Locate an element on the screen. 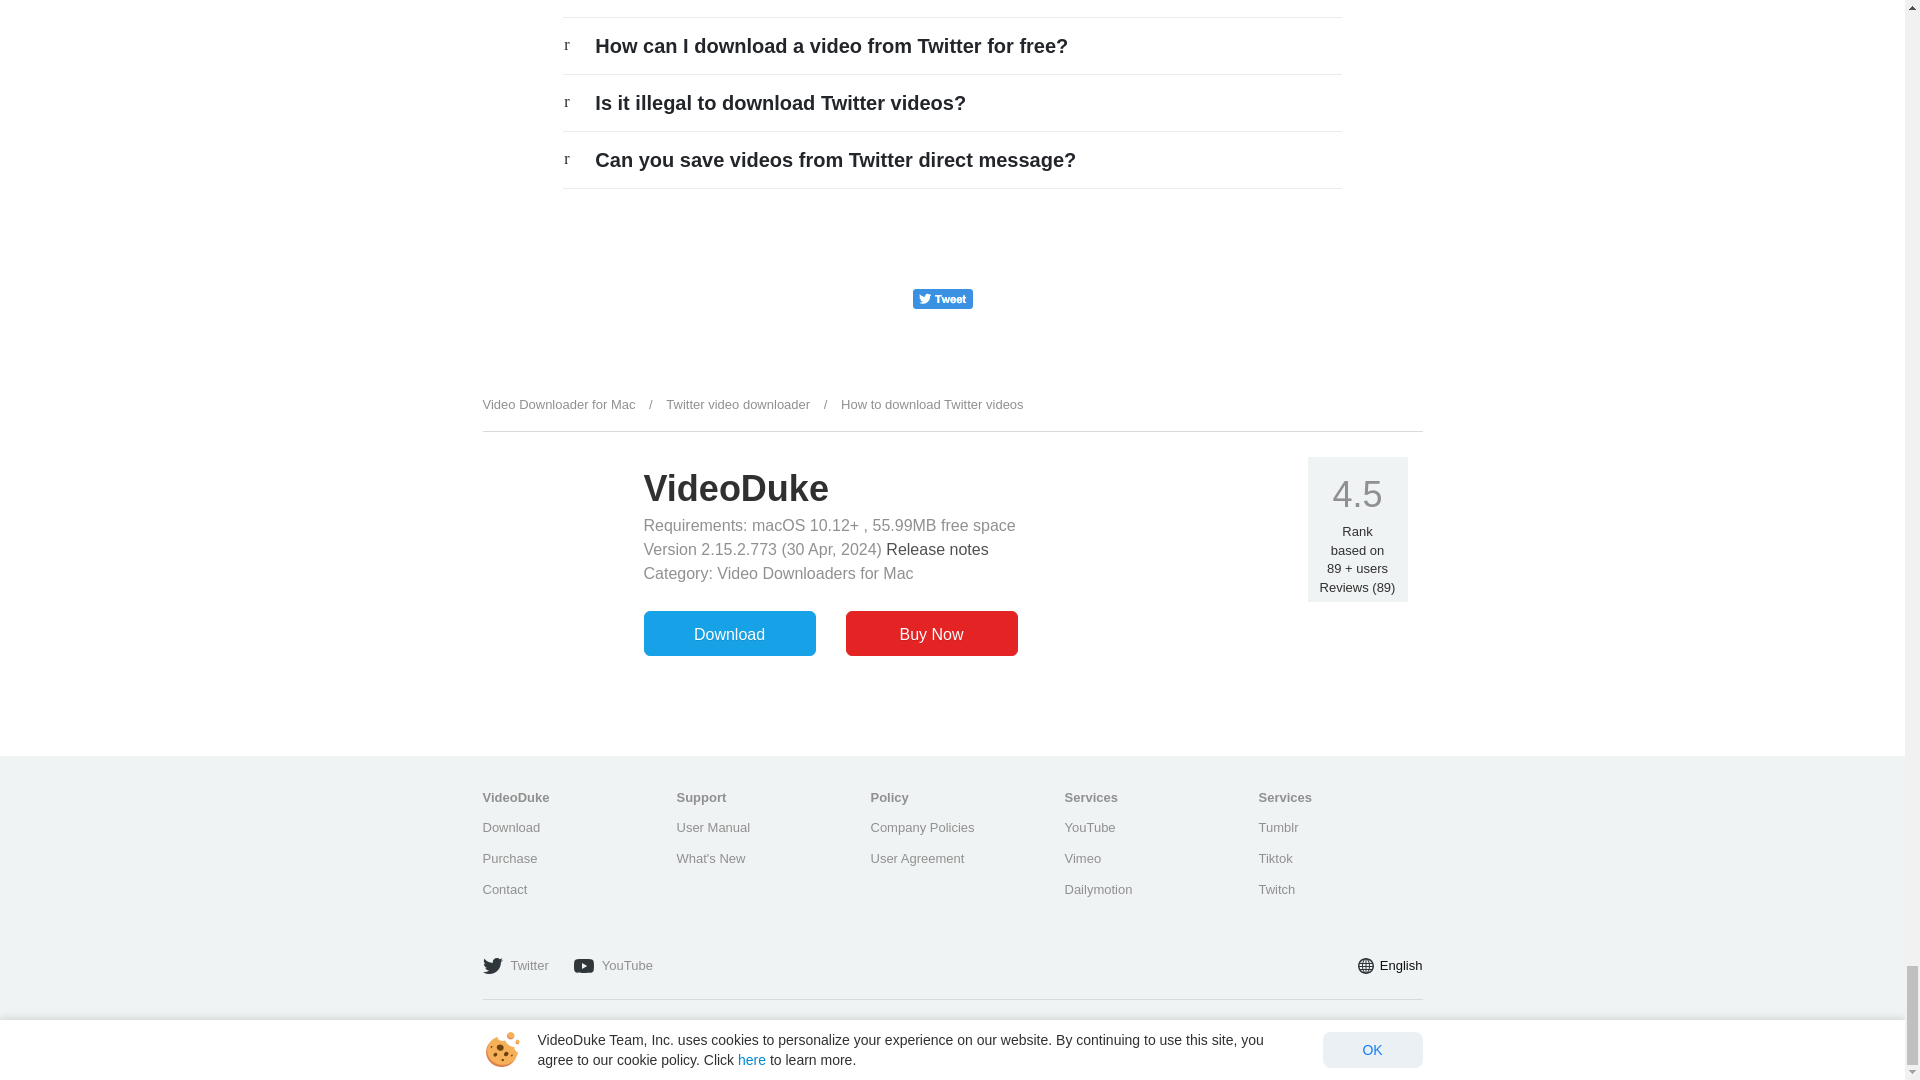  Download is located at coordinates (730, 633).